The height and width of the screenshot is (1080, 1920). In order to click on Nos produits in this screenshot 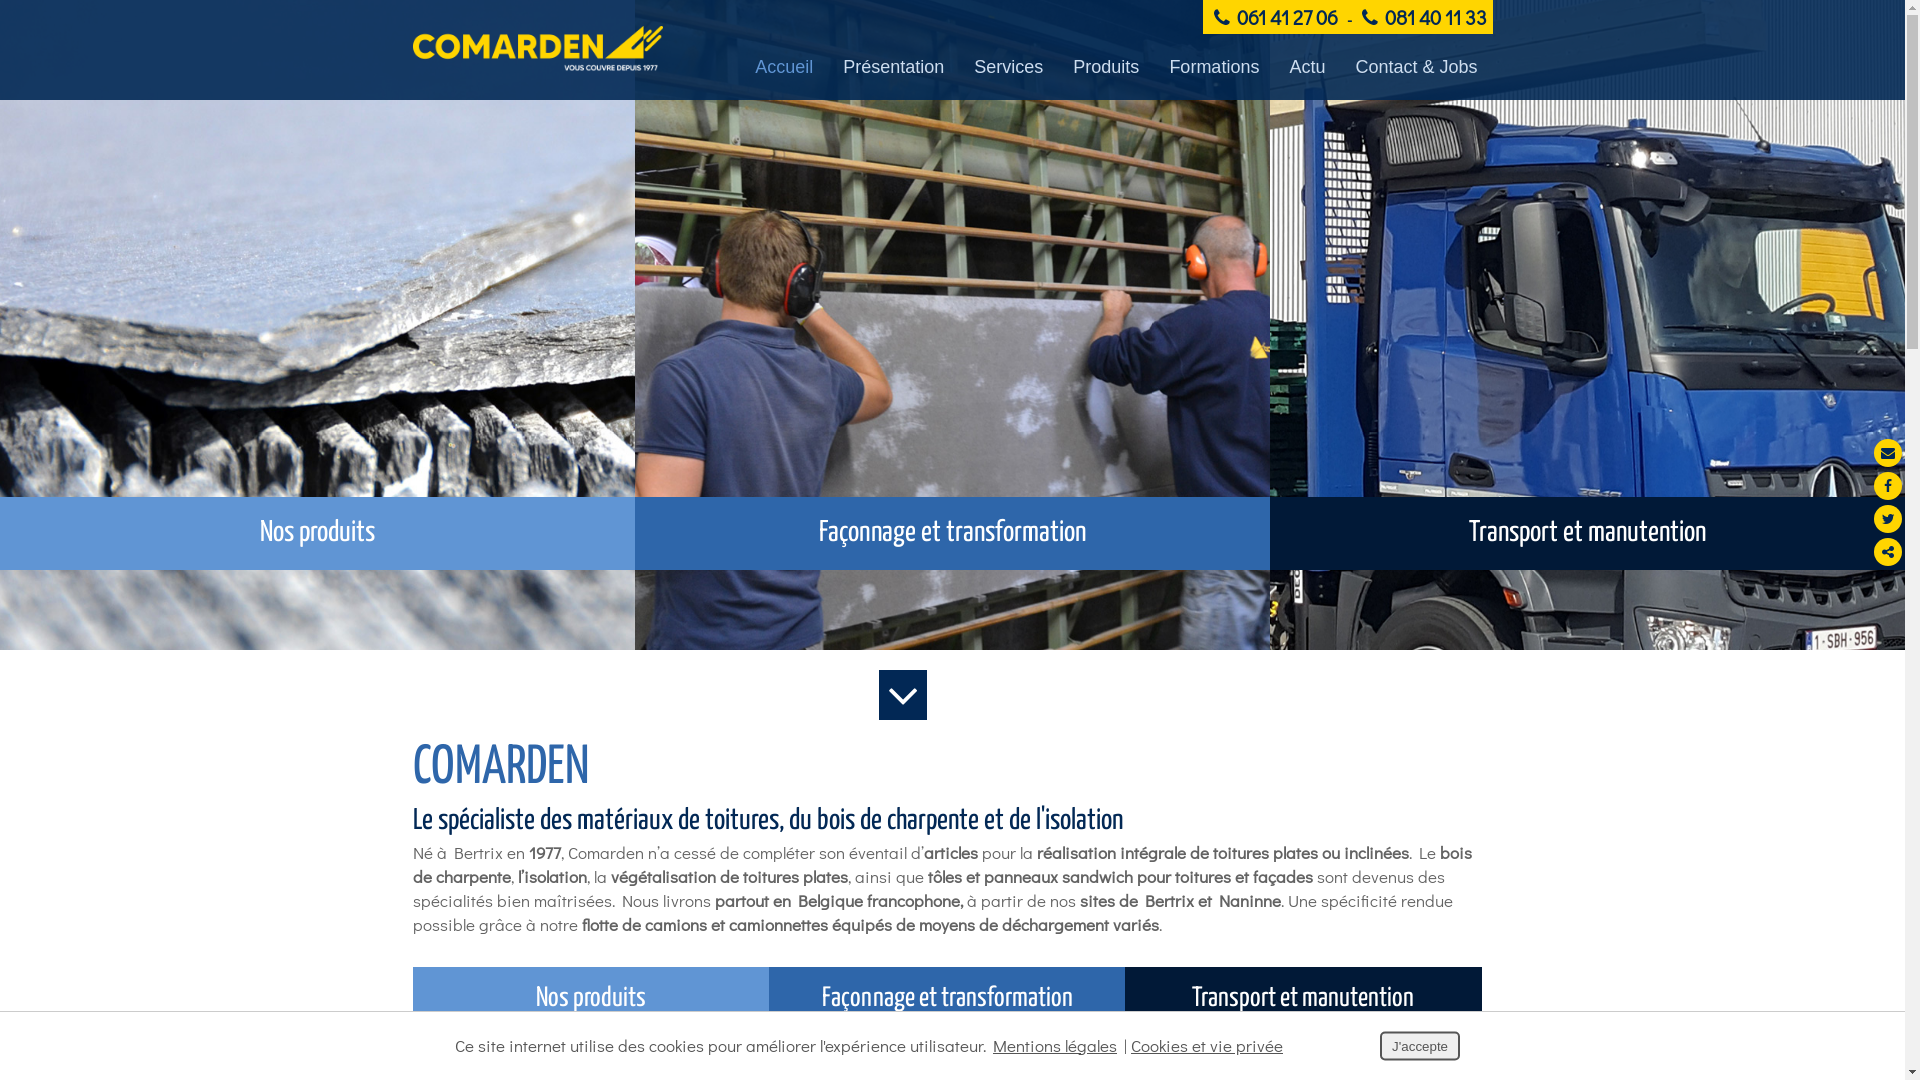, I will do `click(318, 325)`.